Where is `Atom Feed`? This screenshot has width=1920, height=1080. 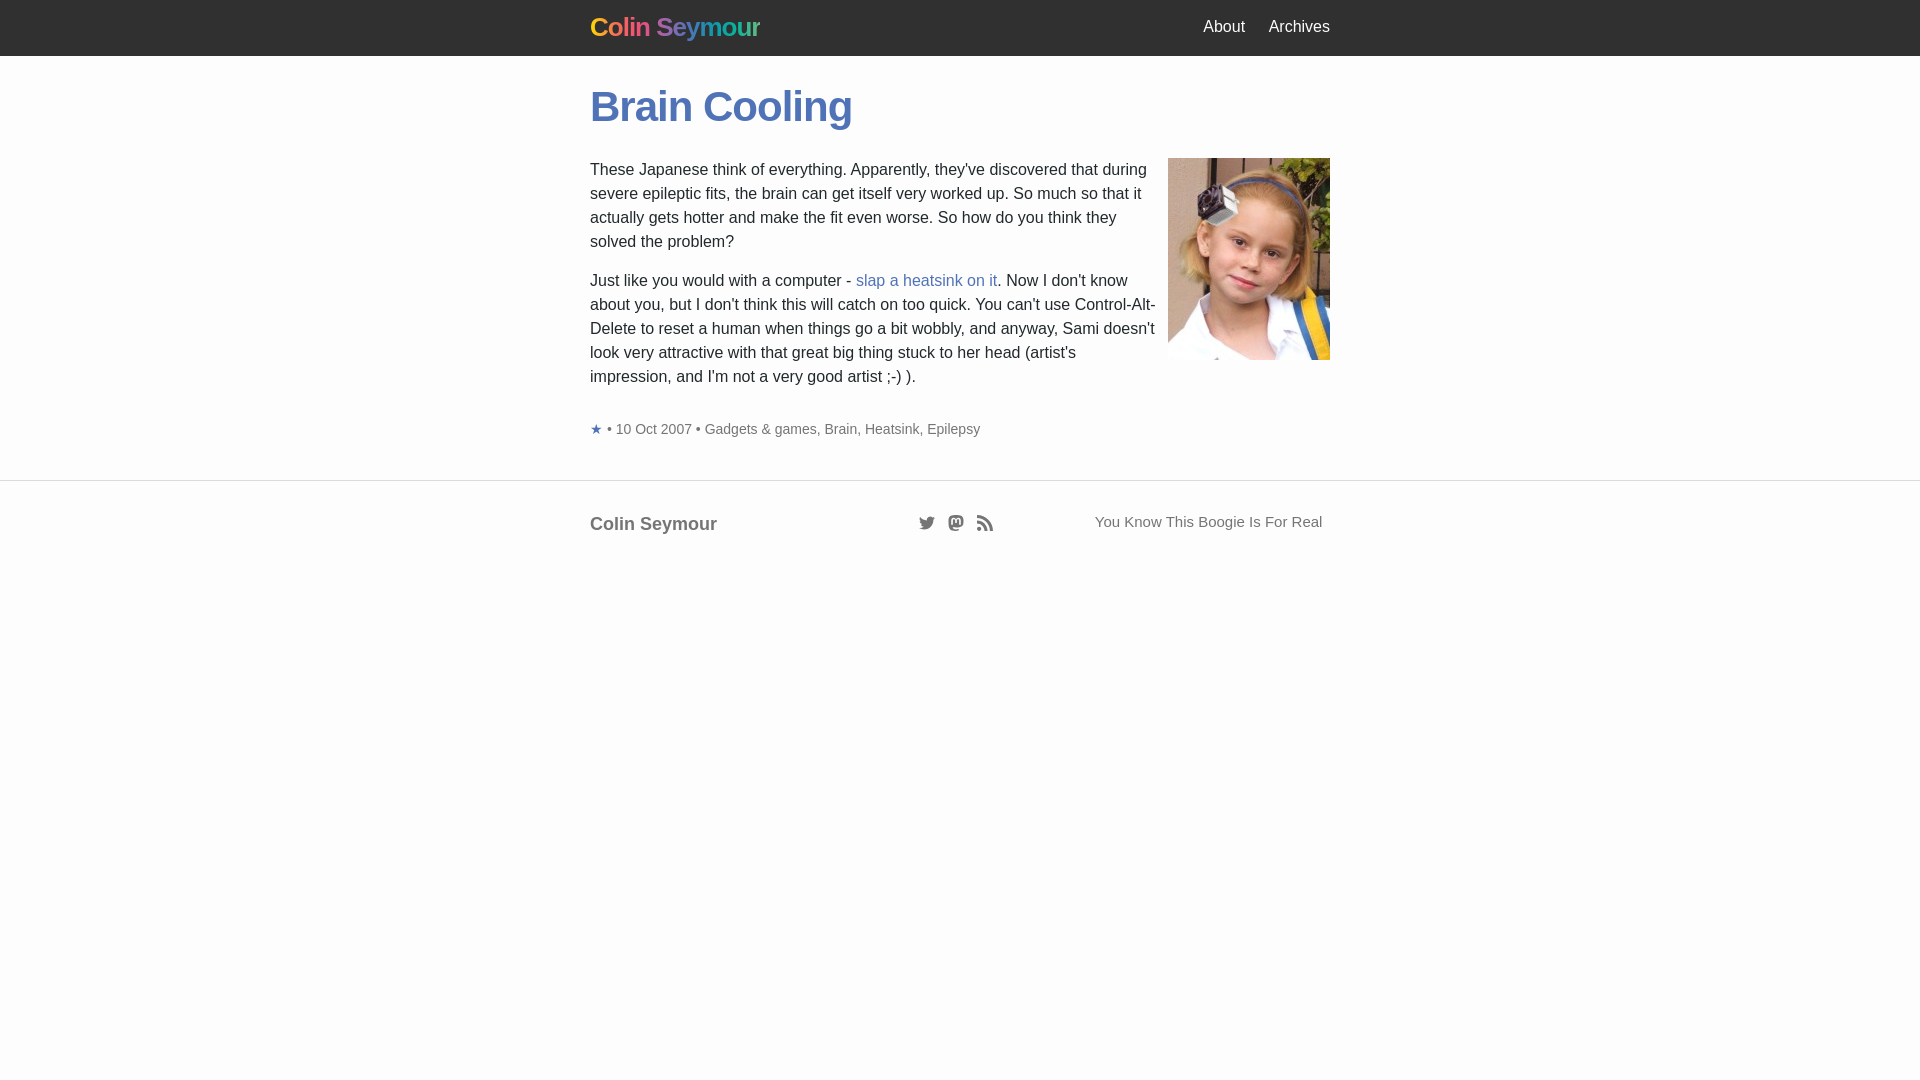 Atom Feed is located at coordinates (986, 522).